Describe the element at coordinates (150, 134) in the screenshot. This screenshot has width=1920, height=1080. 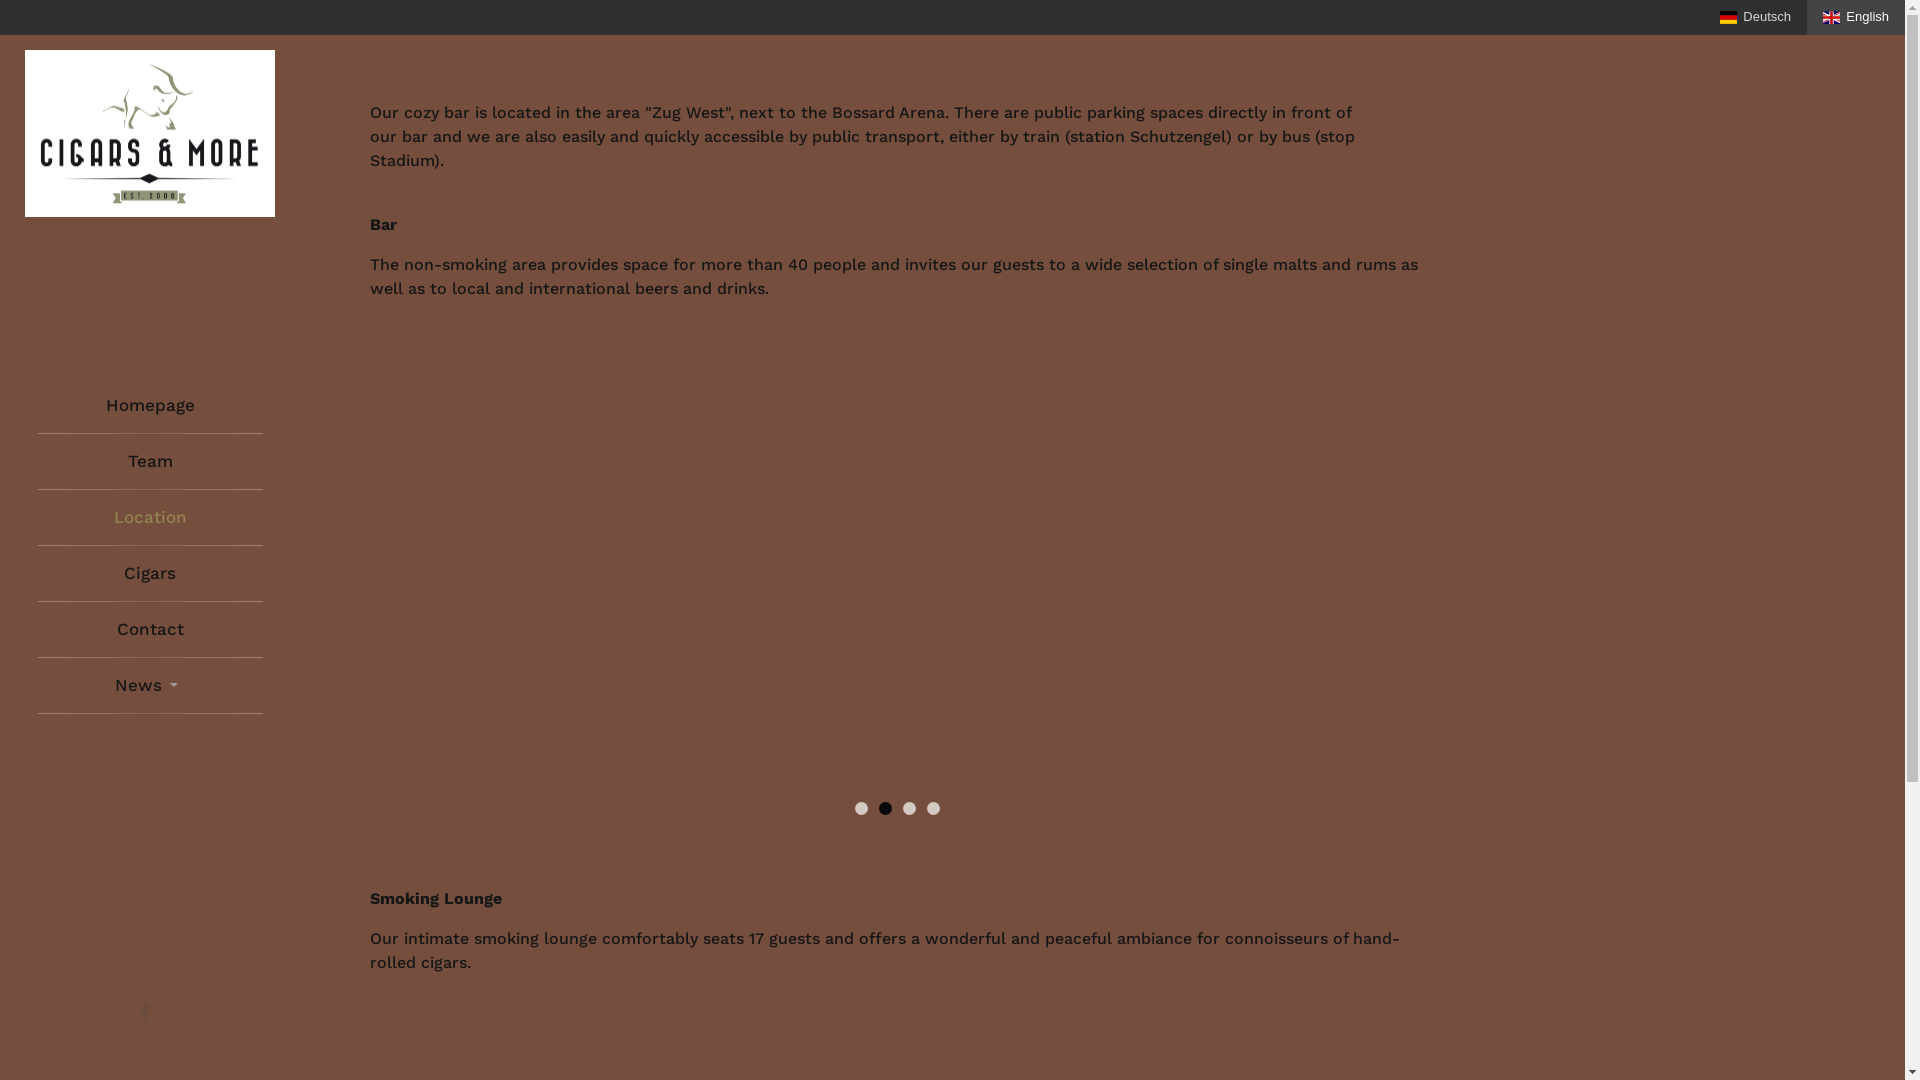
I see `Cigars and More AG` at that location.